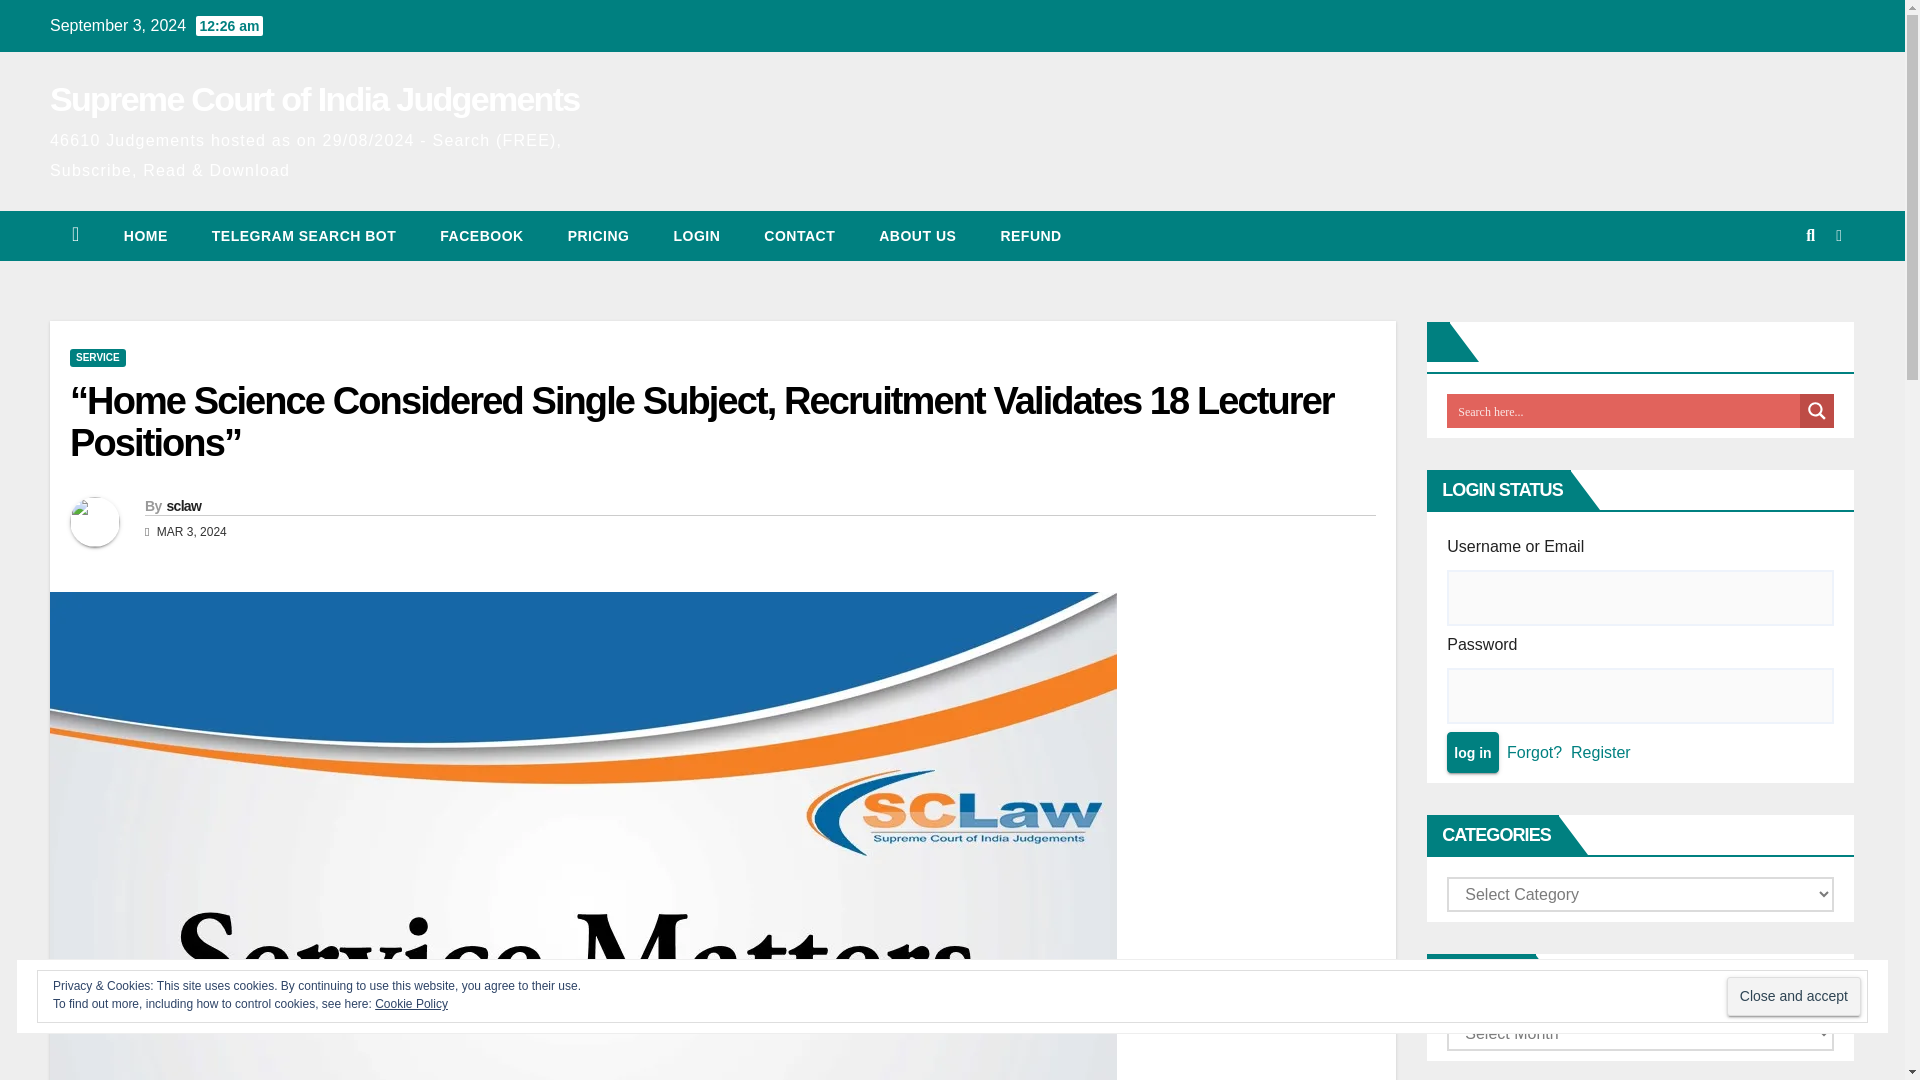  Describe the element at coordinates (482, 236) in the screenshot. I see `Facebook` at that location.